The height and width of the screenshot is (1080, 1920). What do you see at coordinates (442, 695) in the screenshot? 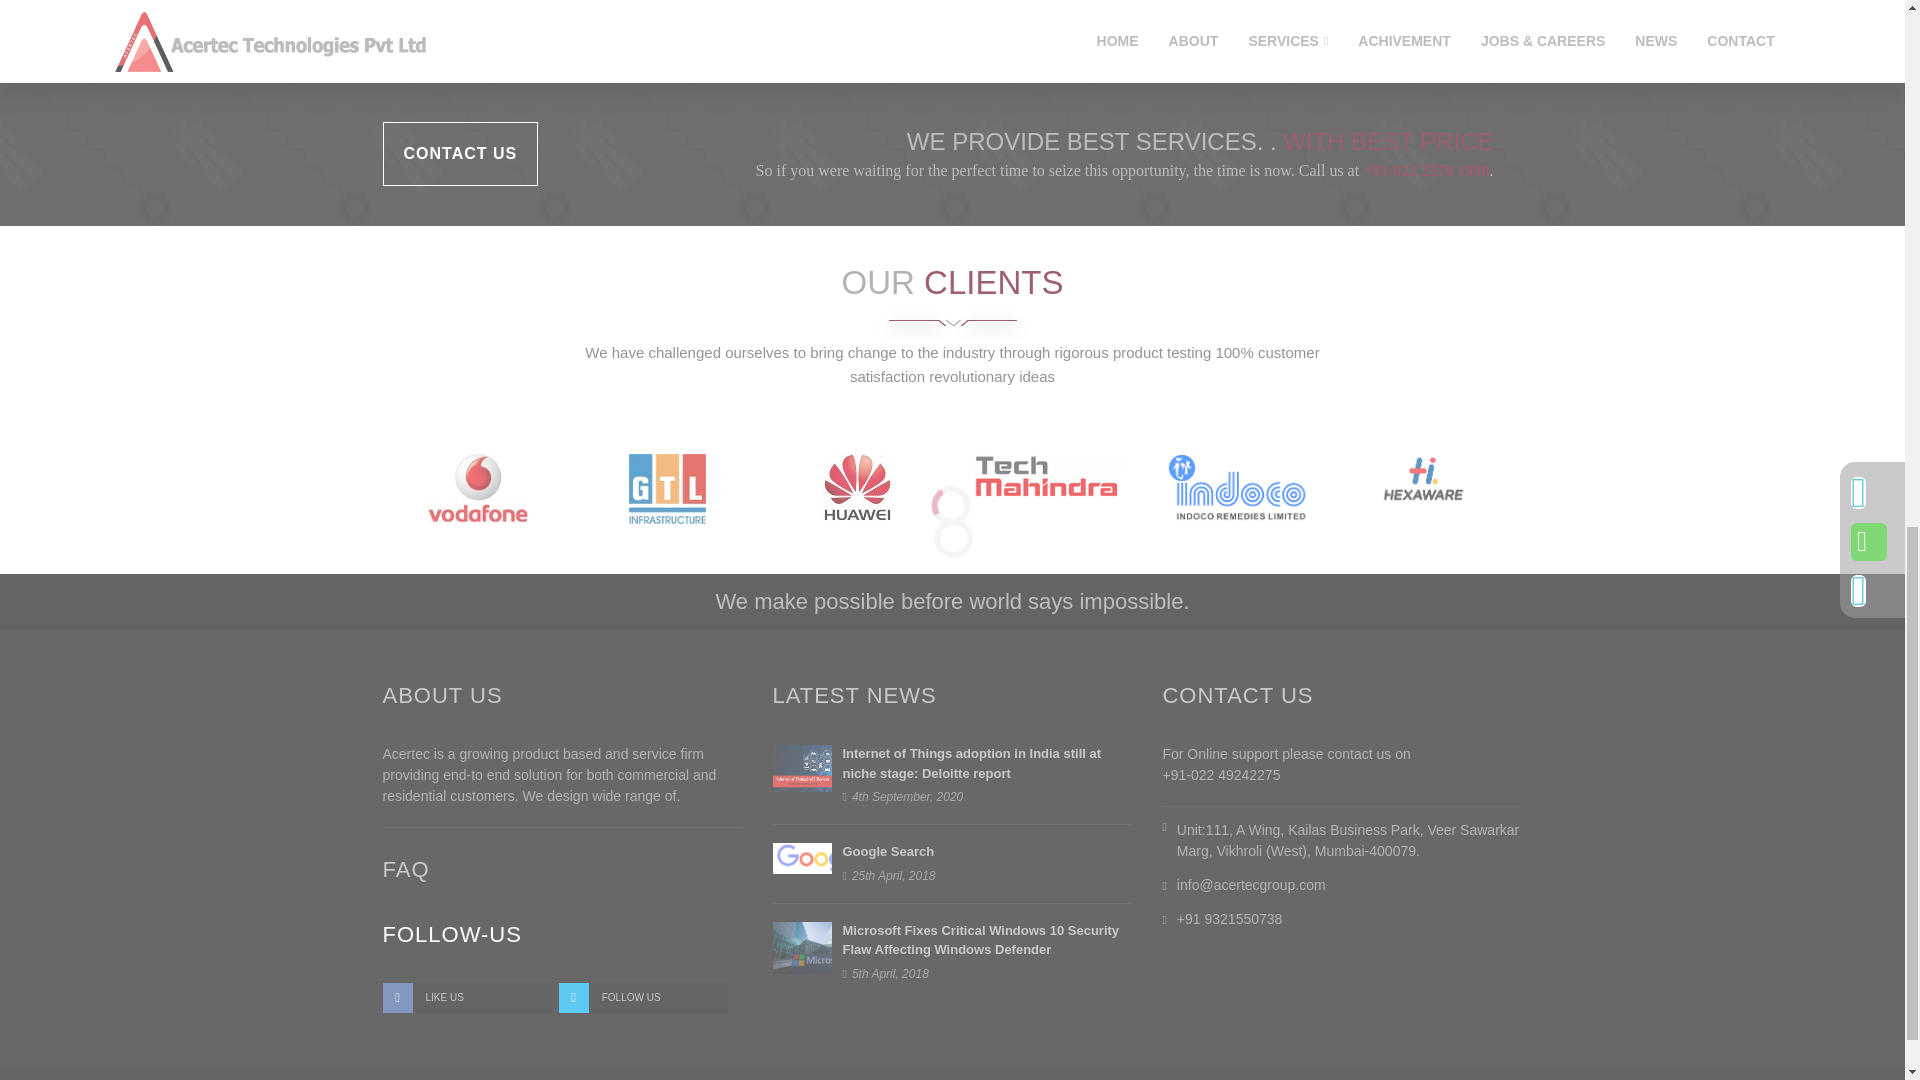
I see `ABOUT US` at bounding box center [442, 695].